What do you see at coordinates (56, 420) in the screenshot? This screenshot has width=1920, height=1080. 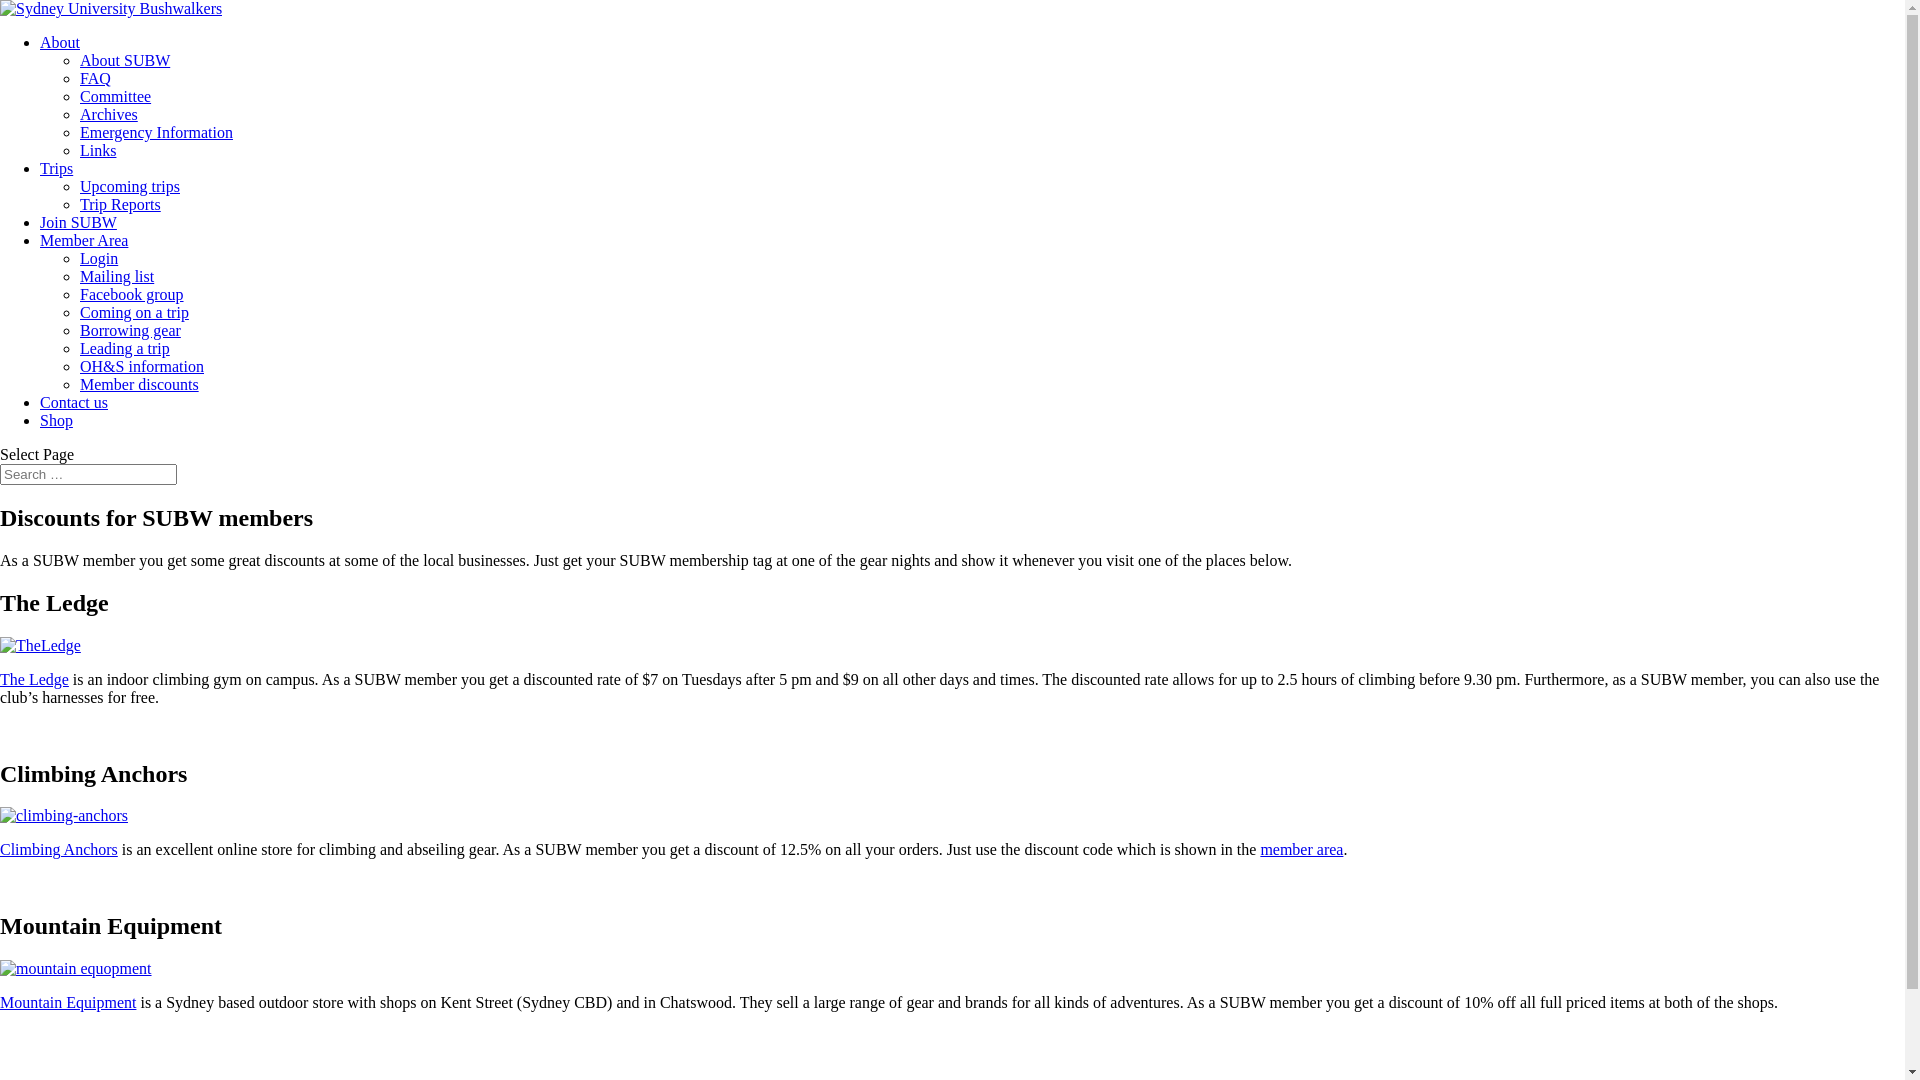 I see `Shop` at bounding box center [56, 420].